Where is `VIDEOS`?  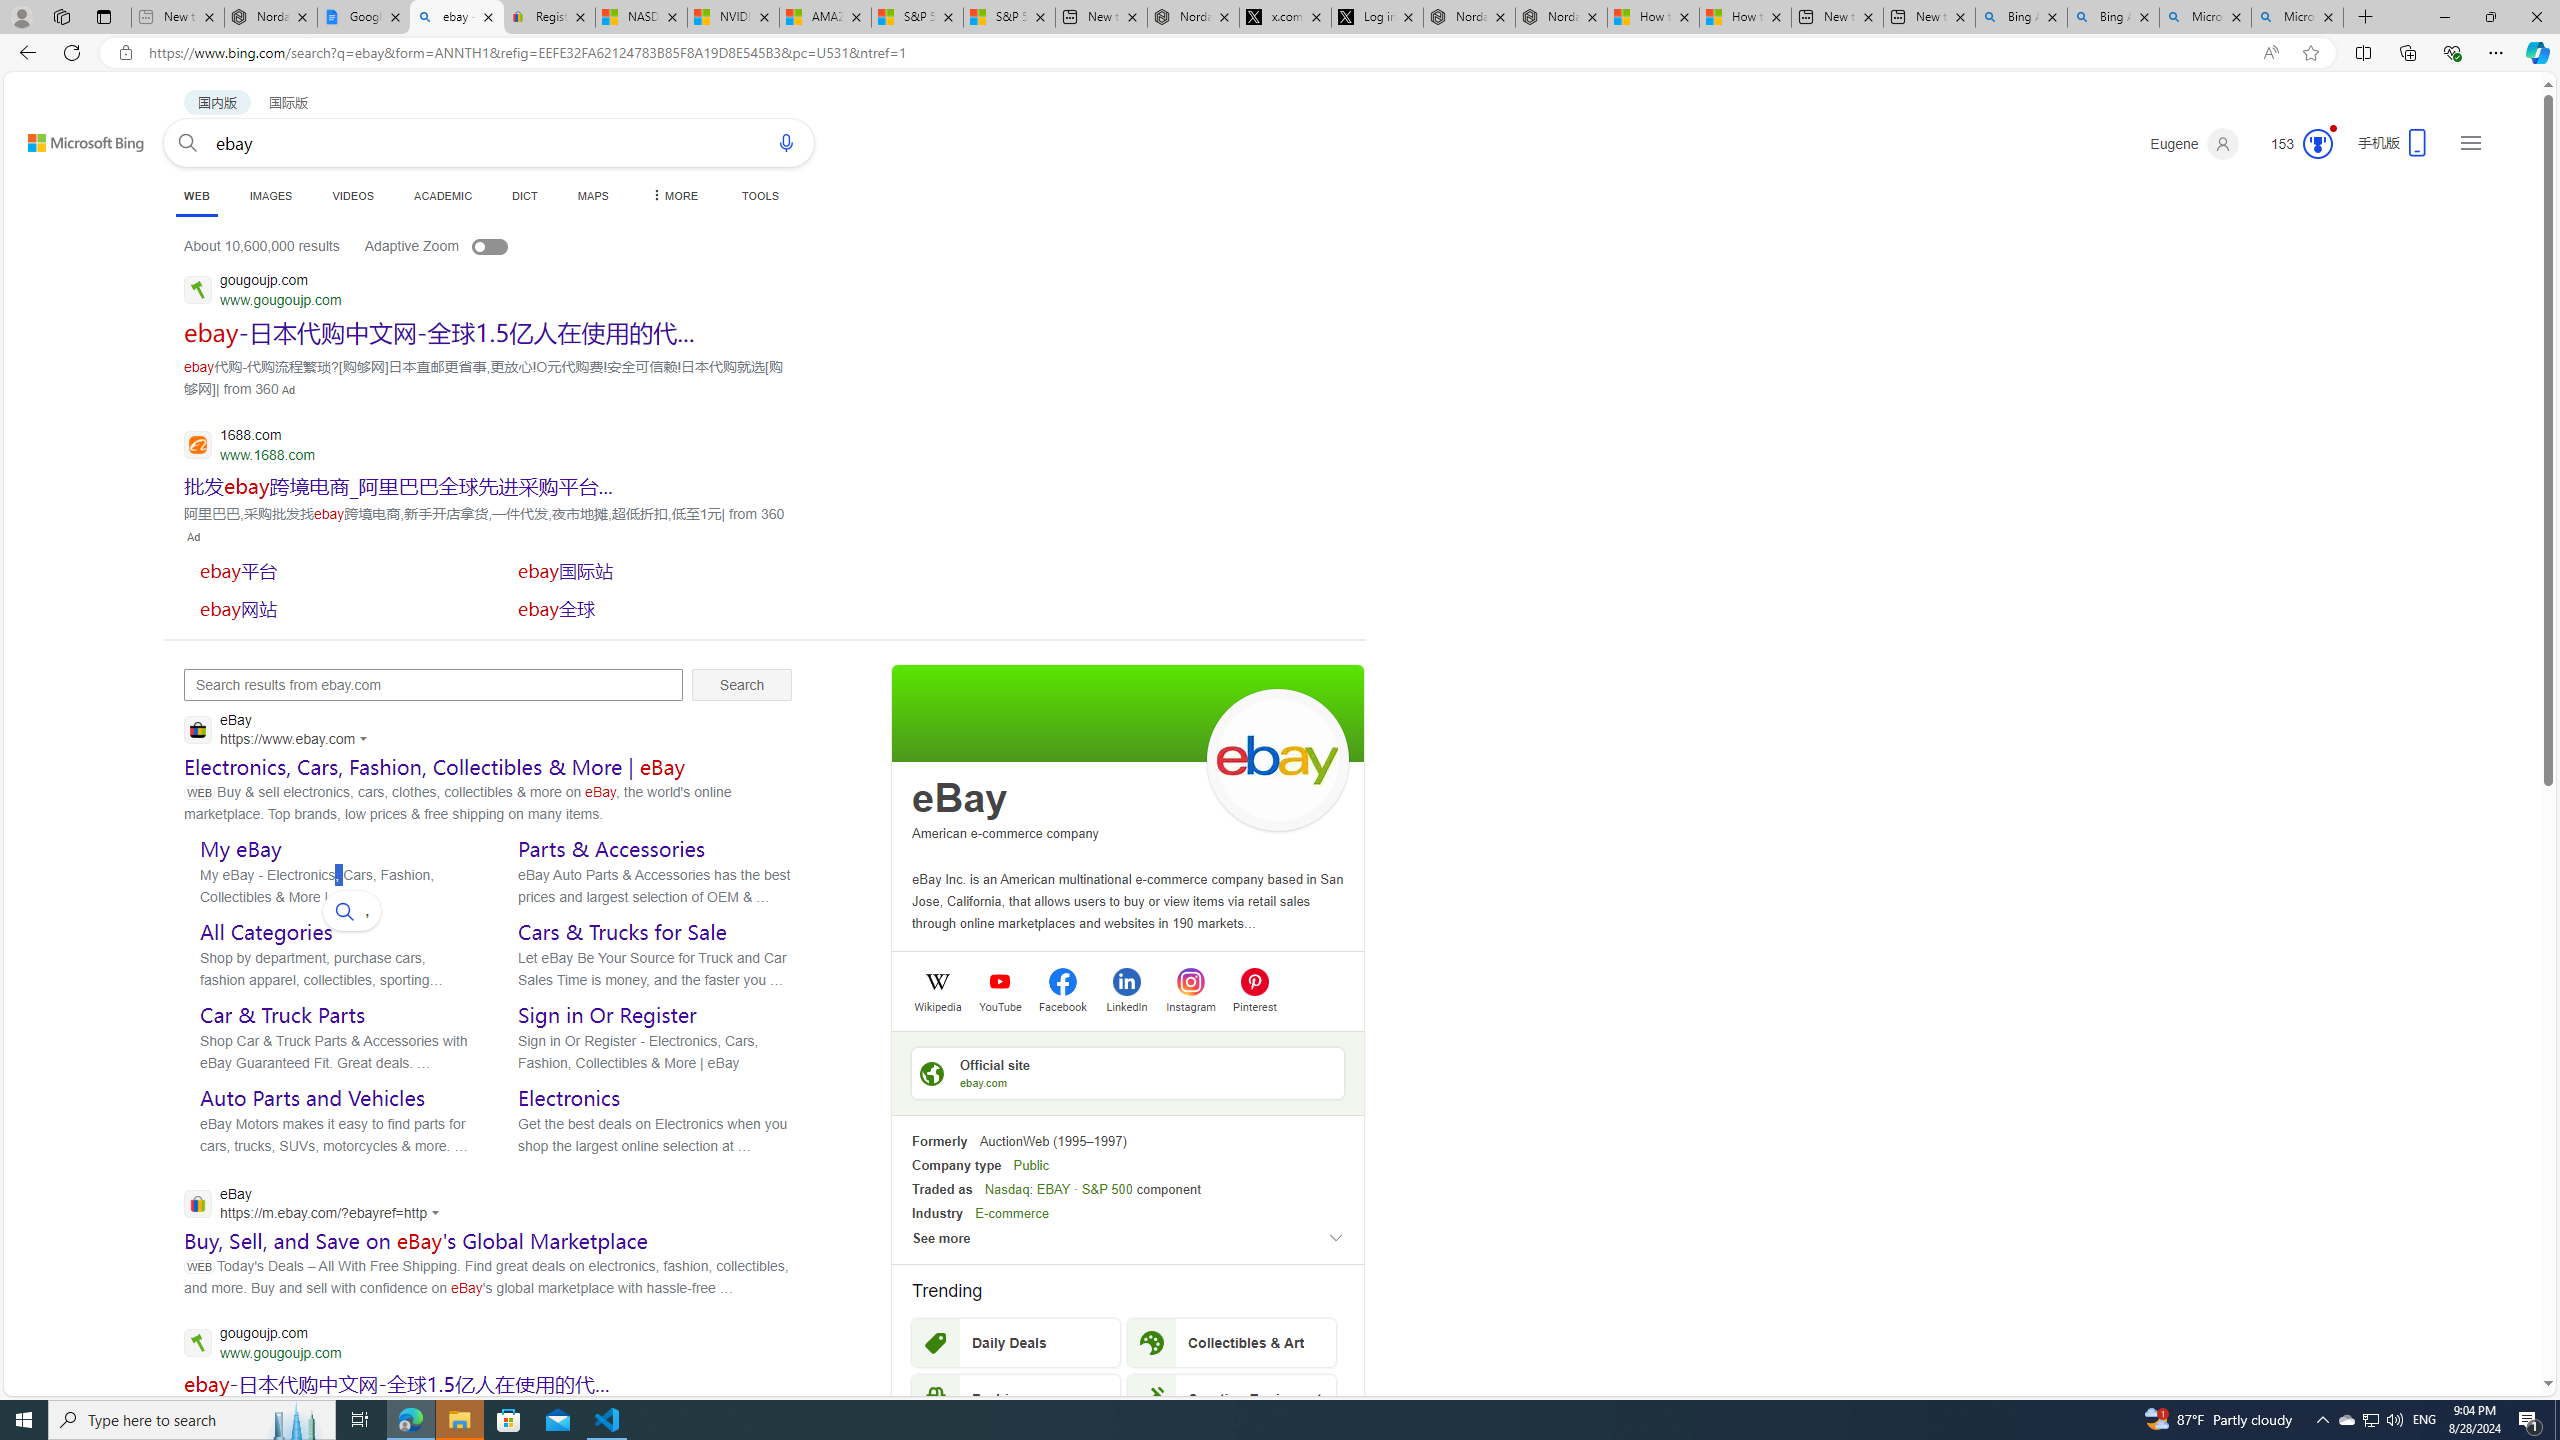 VIDEOS is located at coordinates (354, 196).